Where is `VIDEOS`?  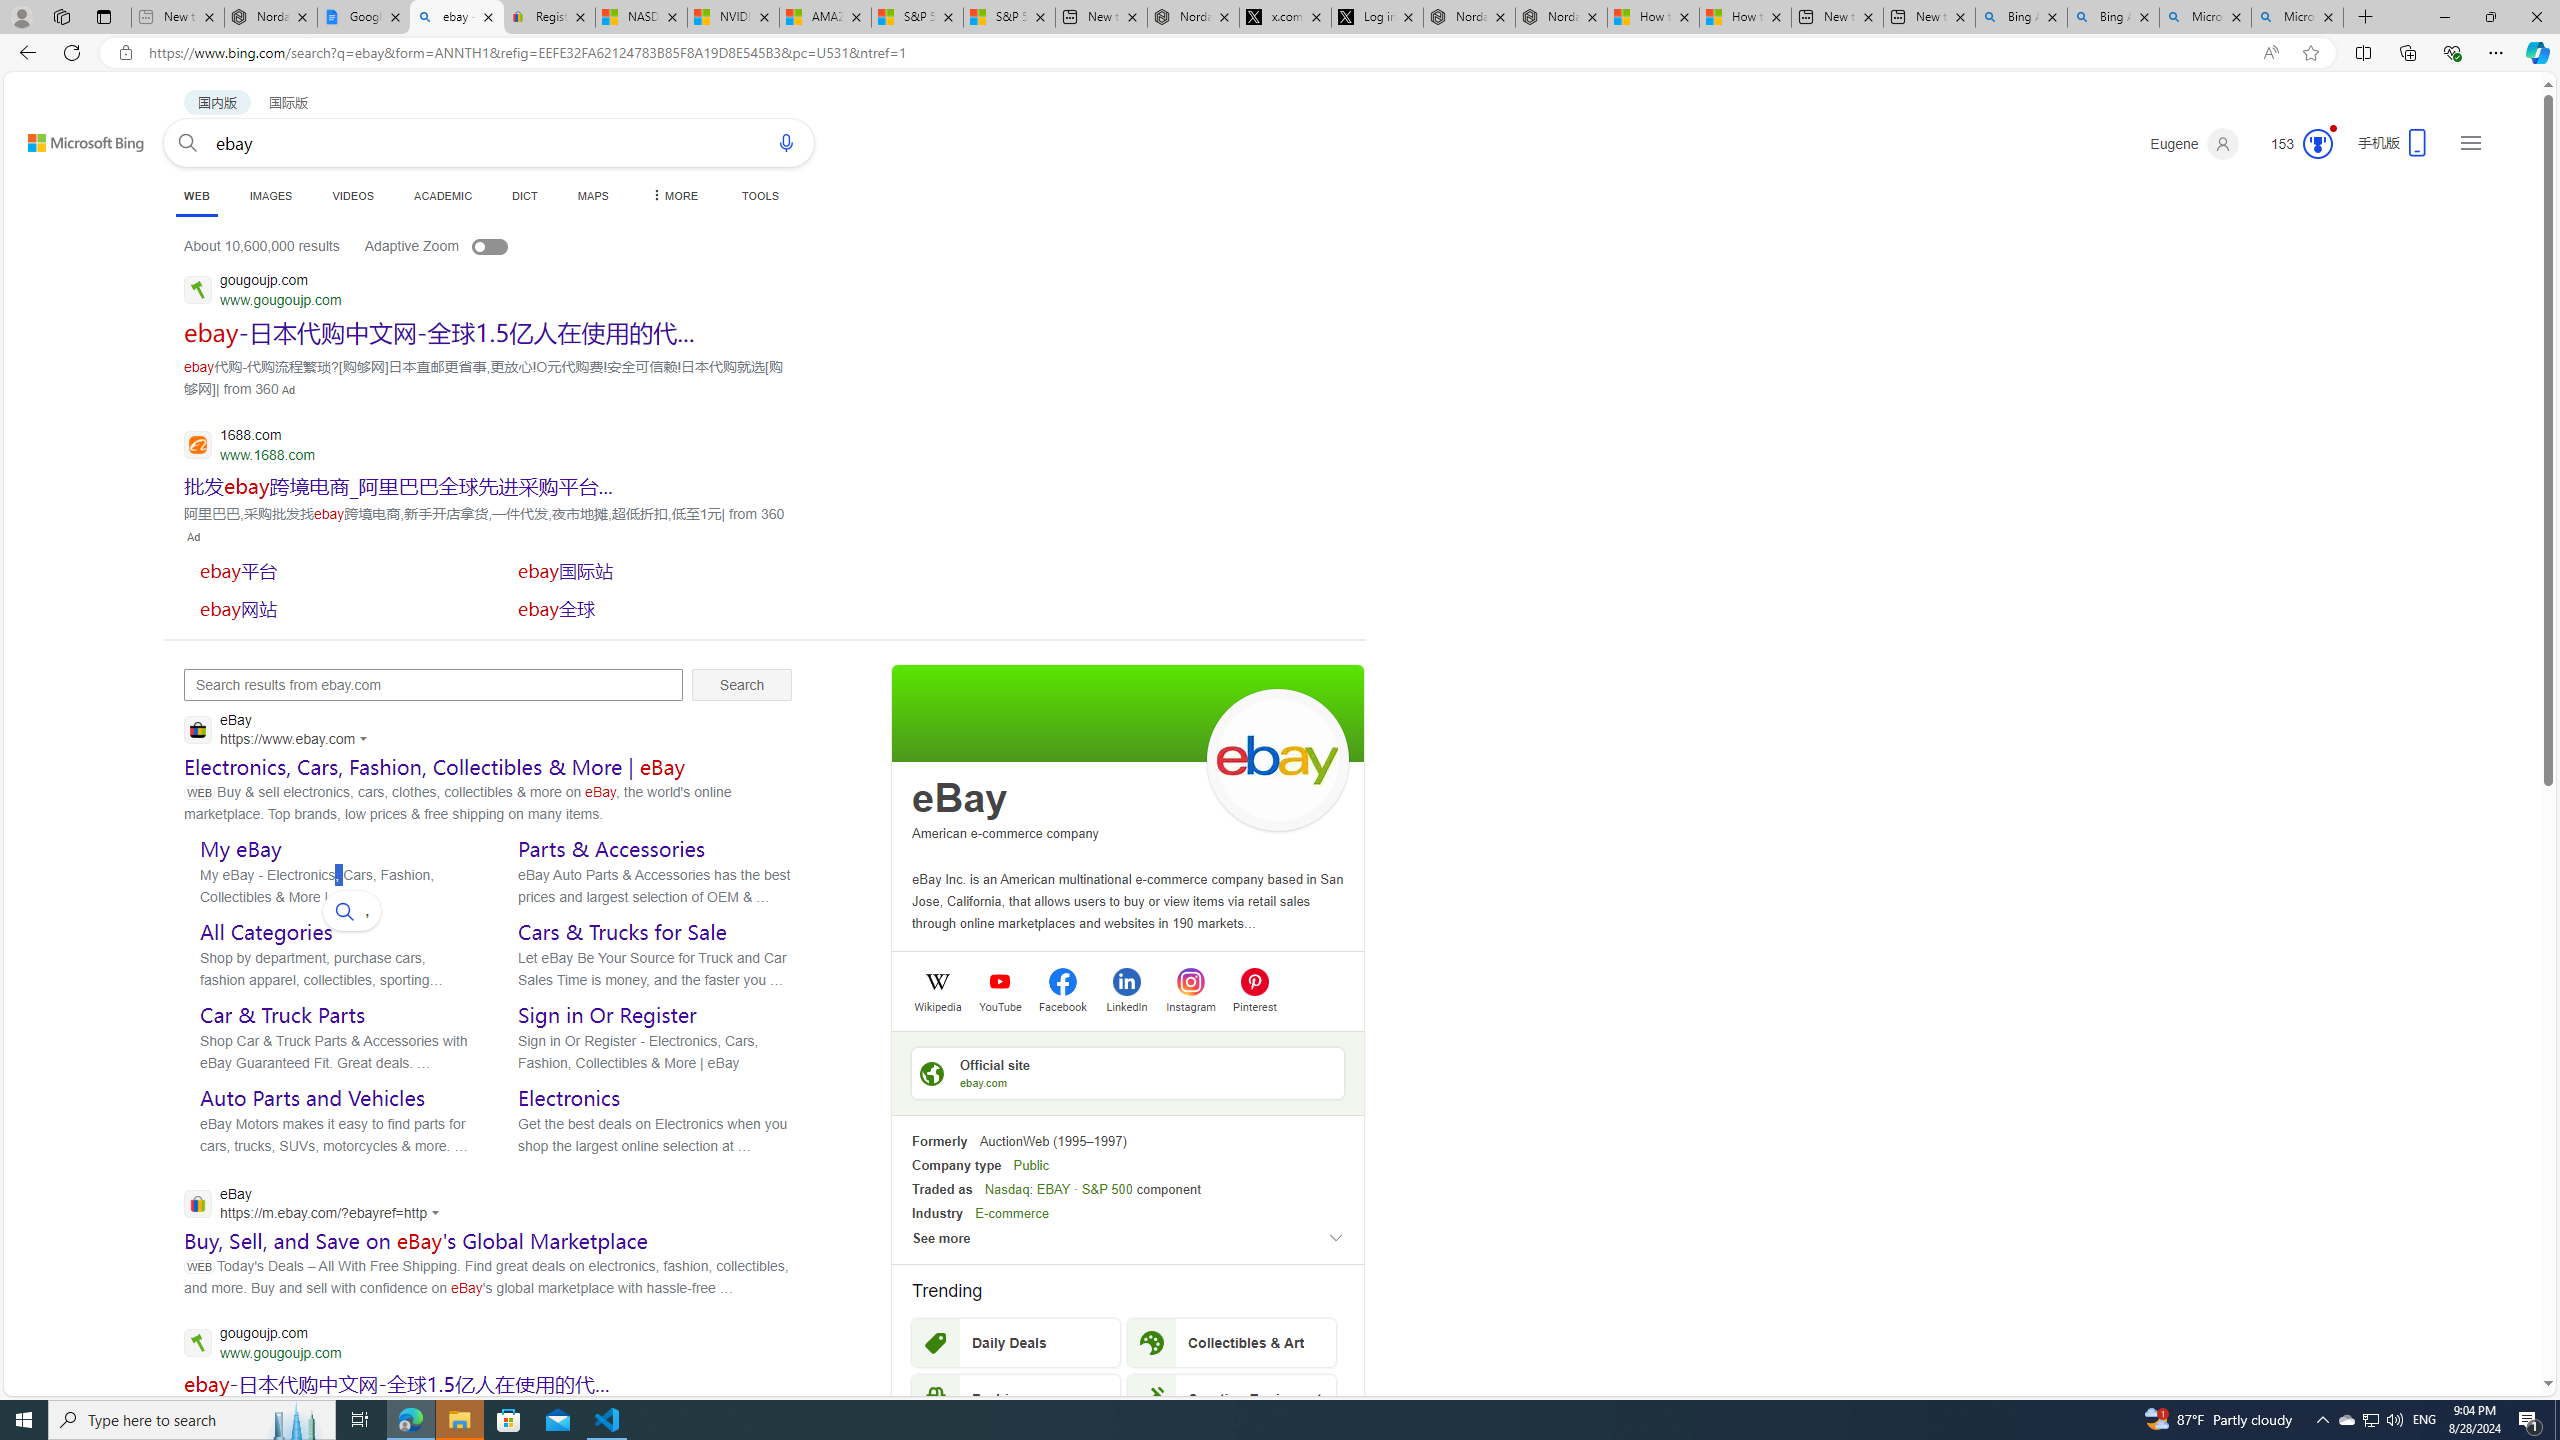 VIDEOS is located at coordinates (354, 196).